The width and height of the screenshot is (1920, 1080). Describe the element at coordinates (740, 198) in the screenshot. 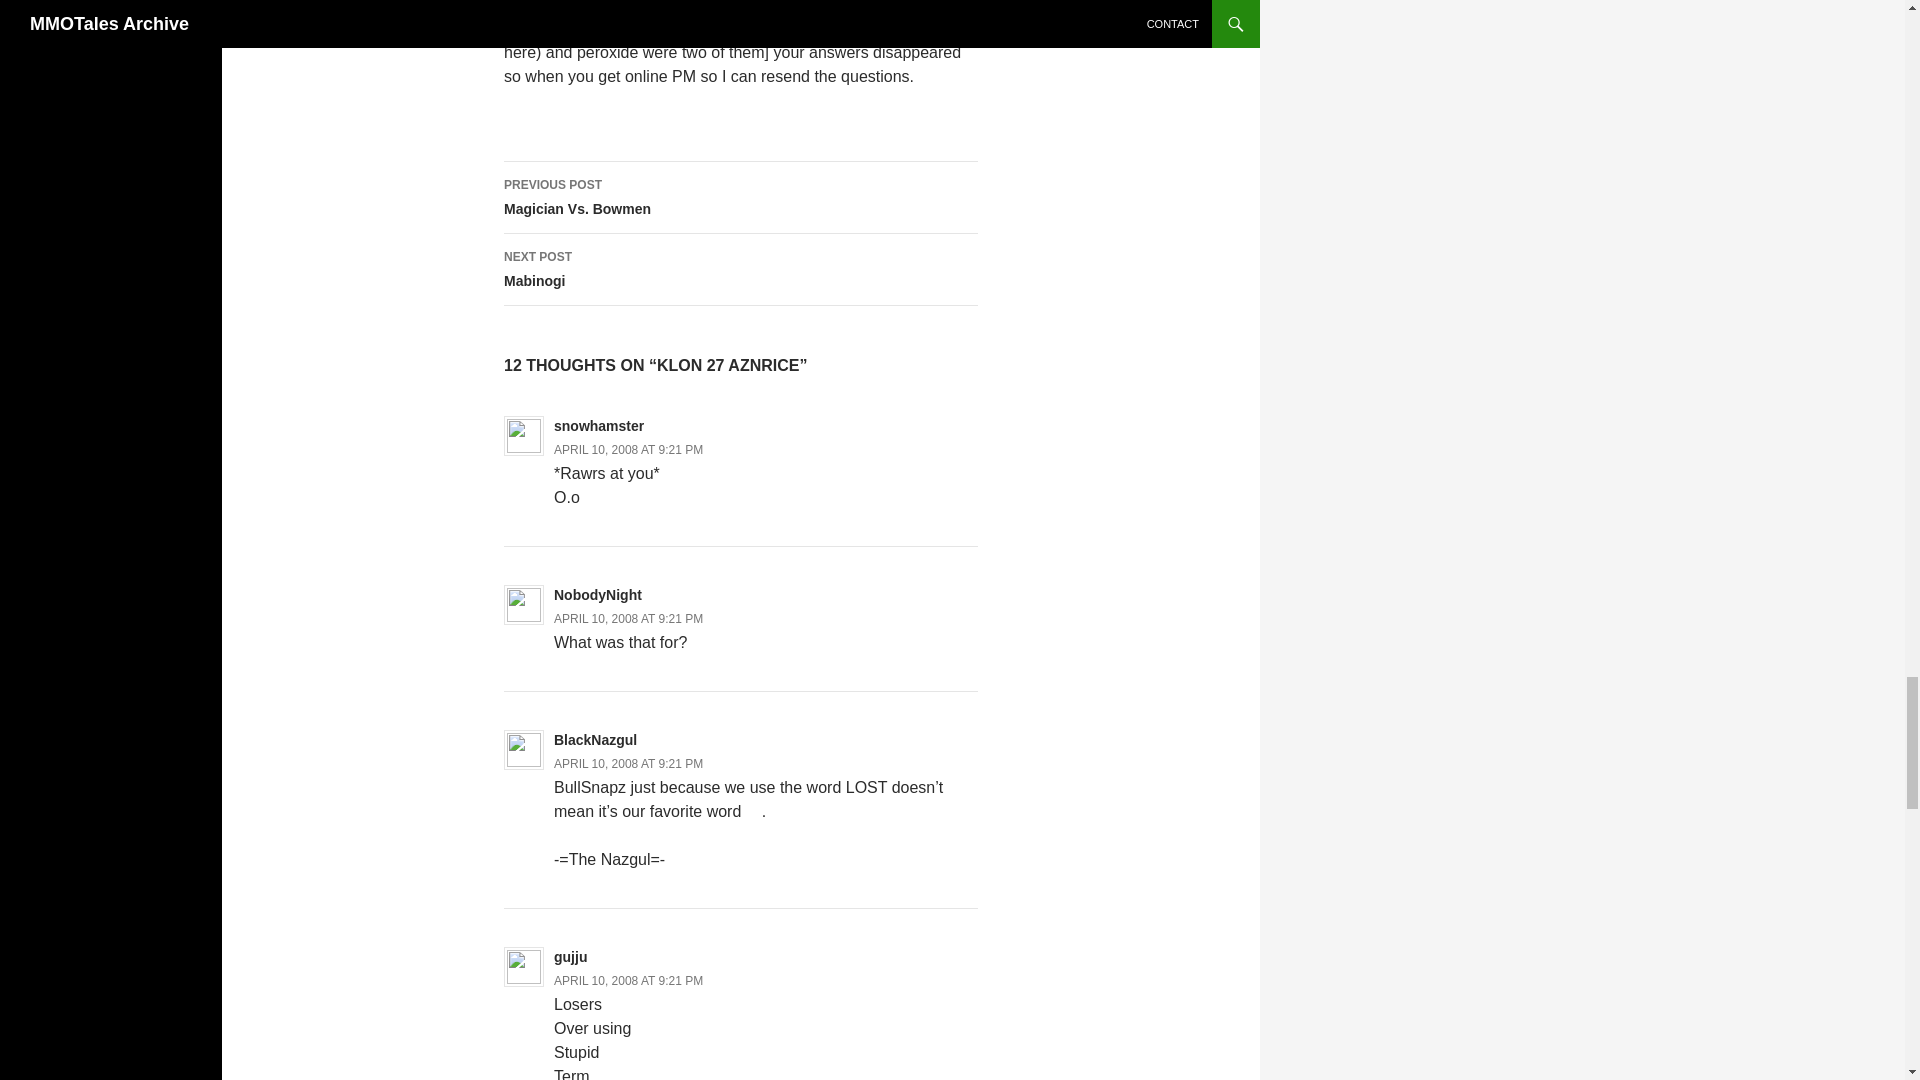

I see `APRIL 10, 2008 AT 9:21 PM` at that location.